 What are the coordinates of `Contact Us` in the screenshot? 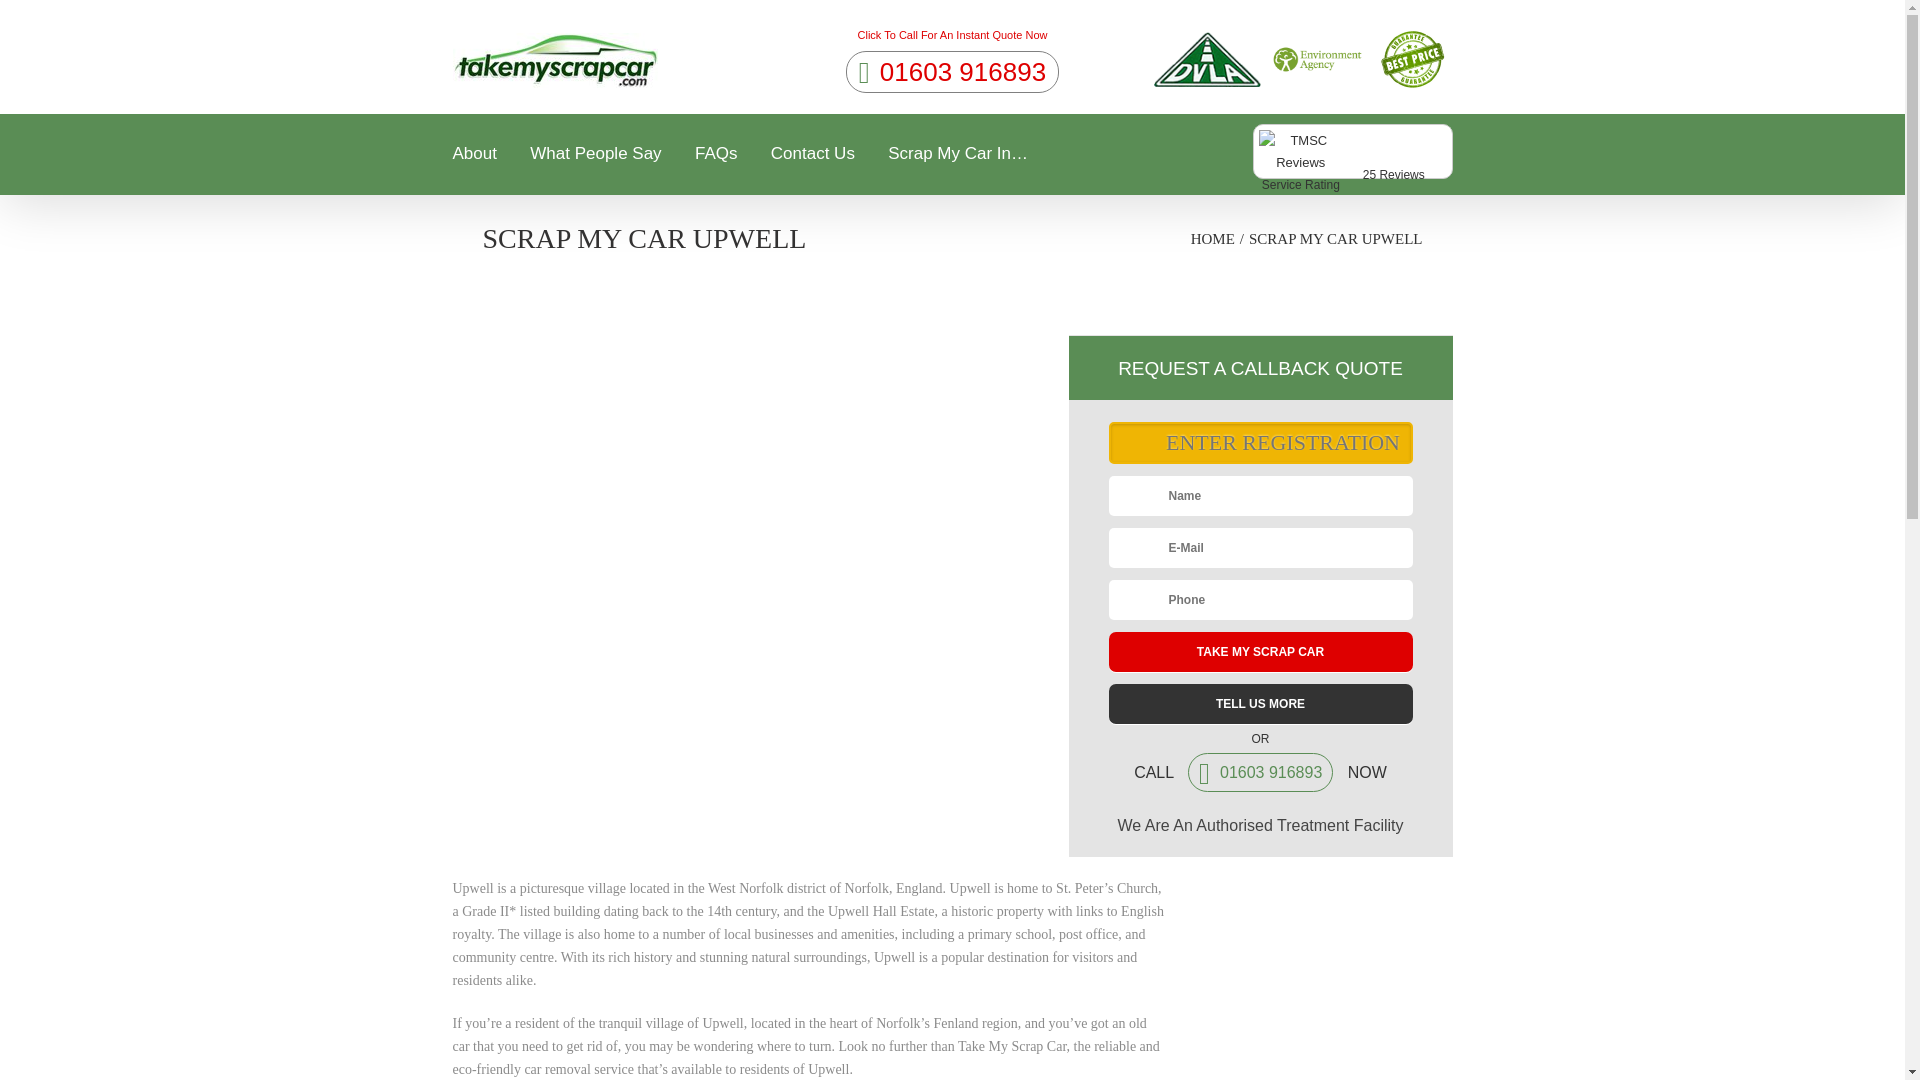 It's located at (716, 158).